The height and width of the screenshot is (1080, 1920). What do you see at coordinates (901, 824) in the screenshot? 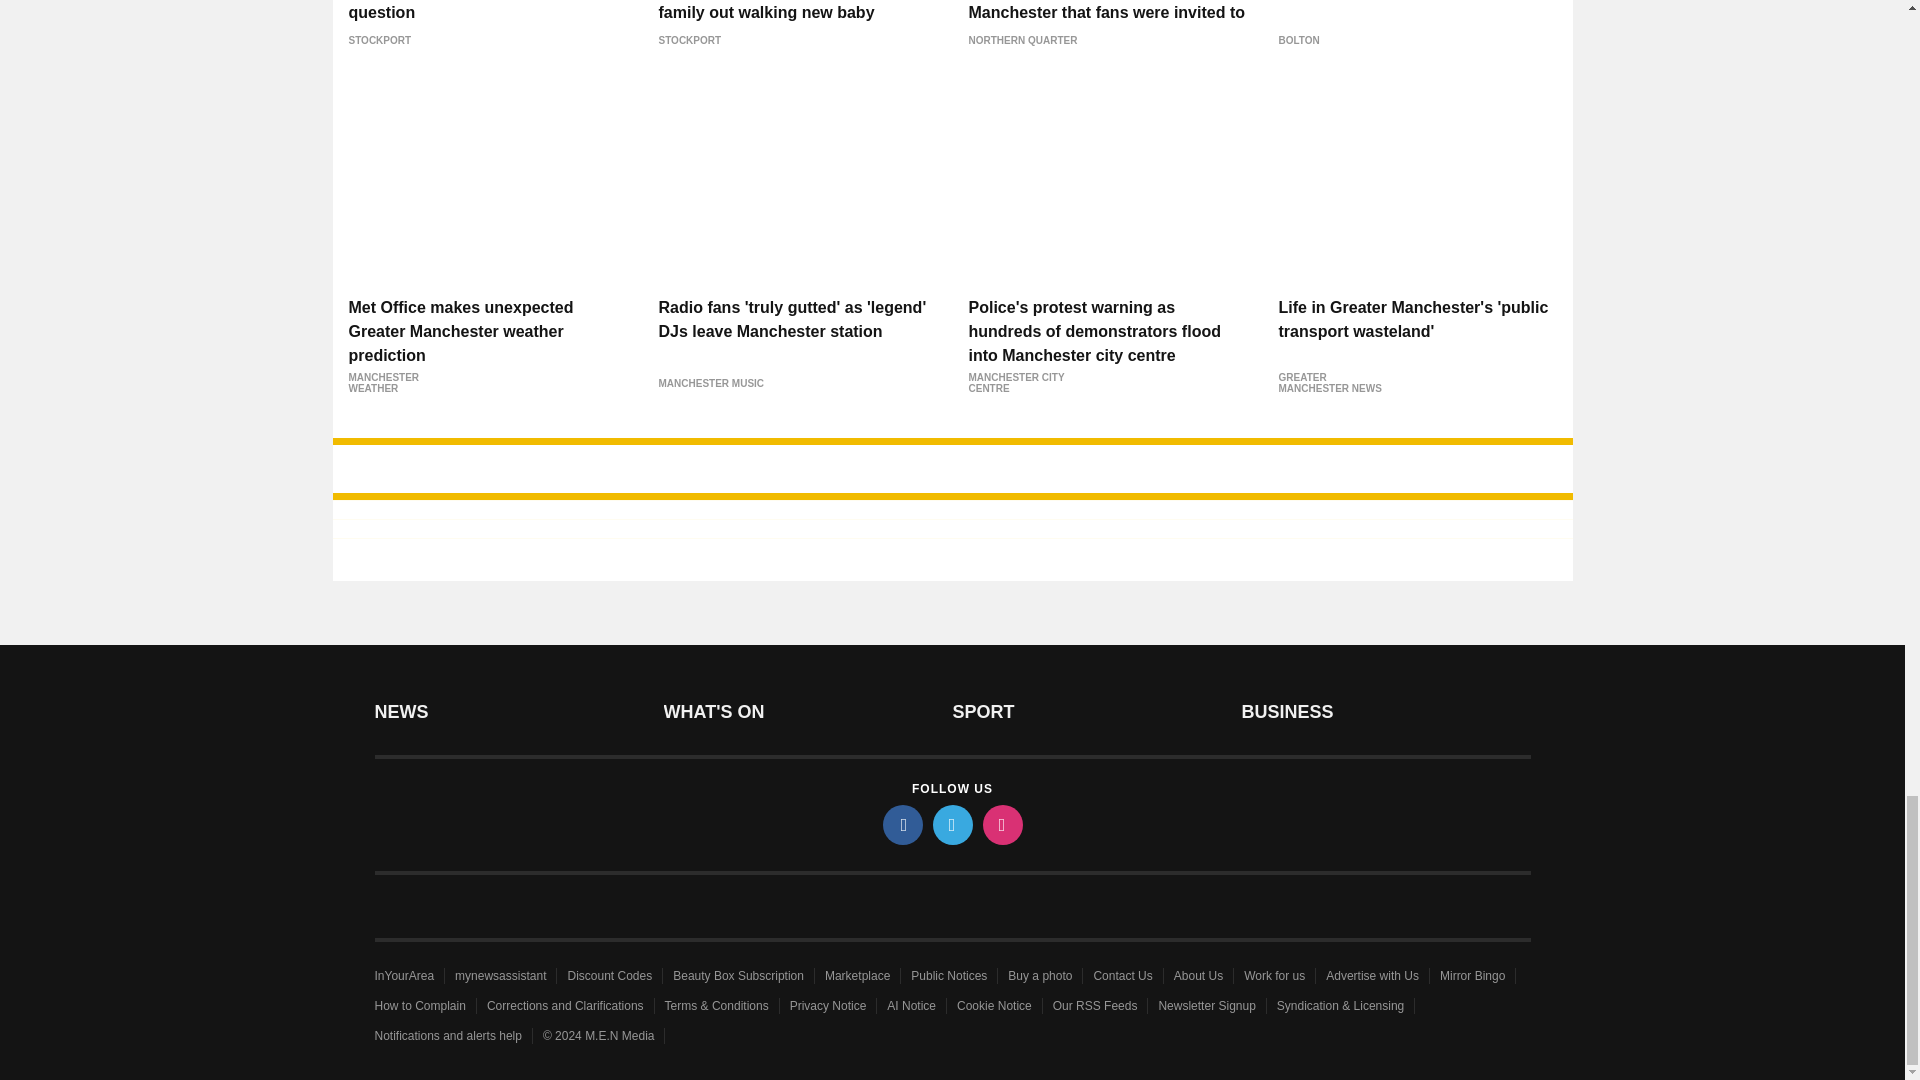
I see `facebook` at bounding box center [901, 824].